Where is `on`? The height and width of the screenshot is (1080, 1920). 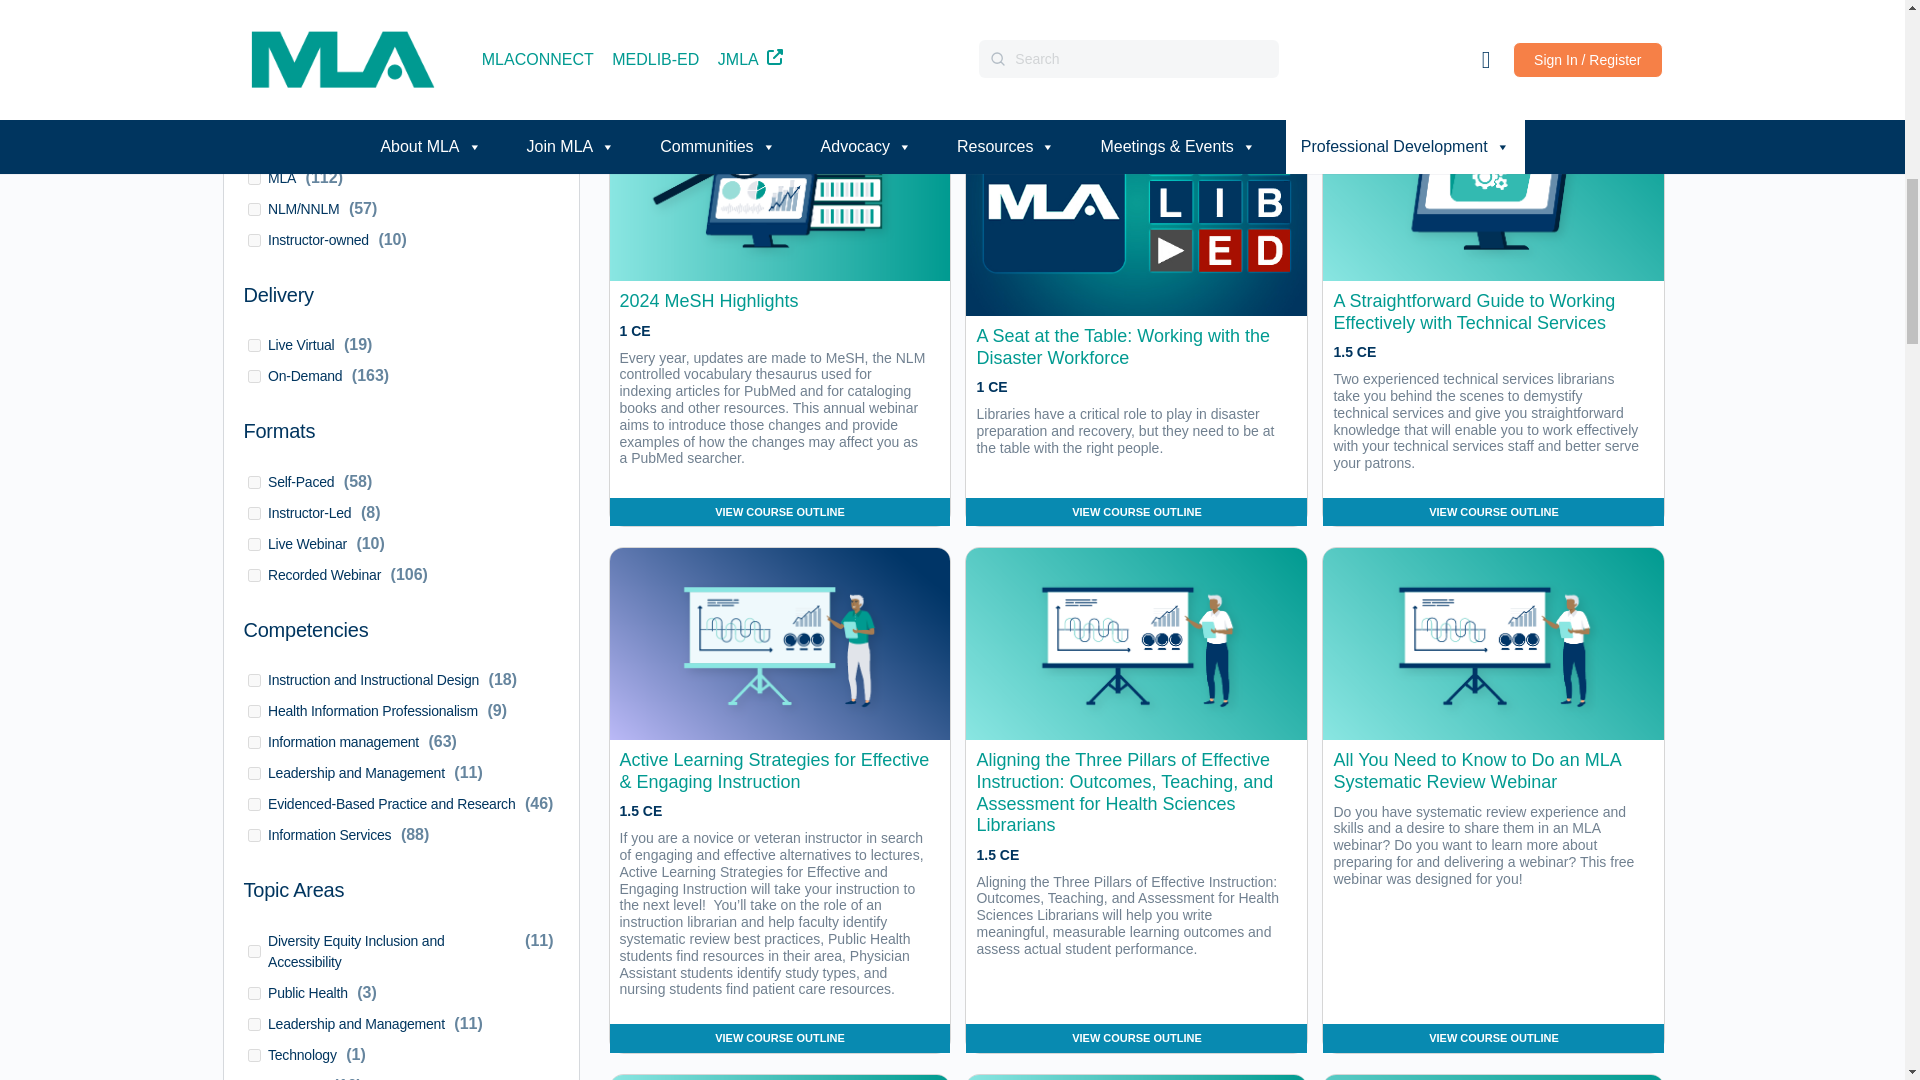 on is located at coordinates (254, 772).